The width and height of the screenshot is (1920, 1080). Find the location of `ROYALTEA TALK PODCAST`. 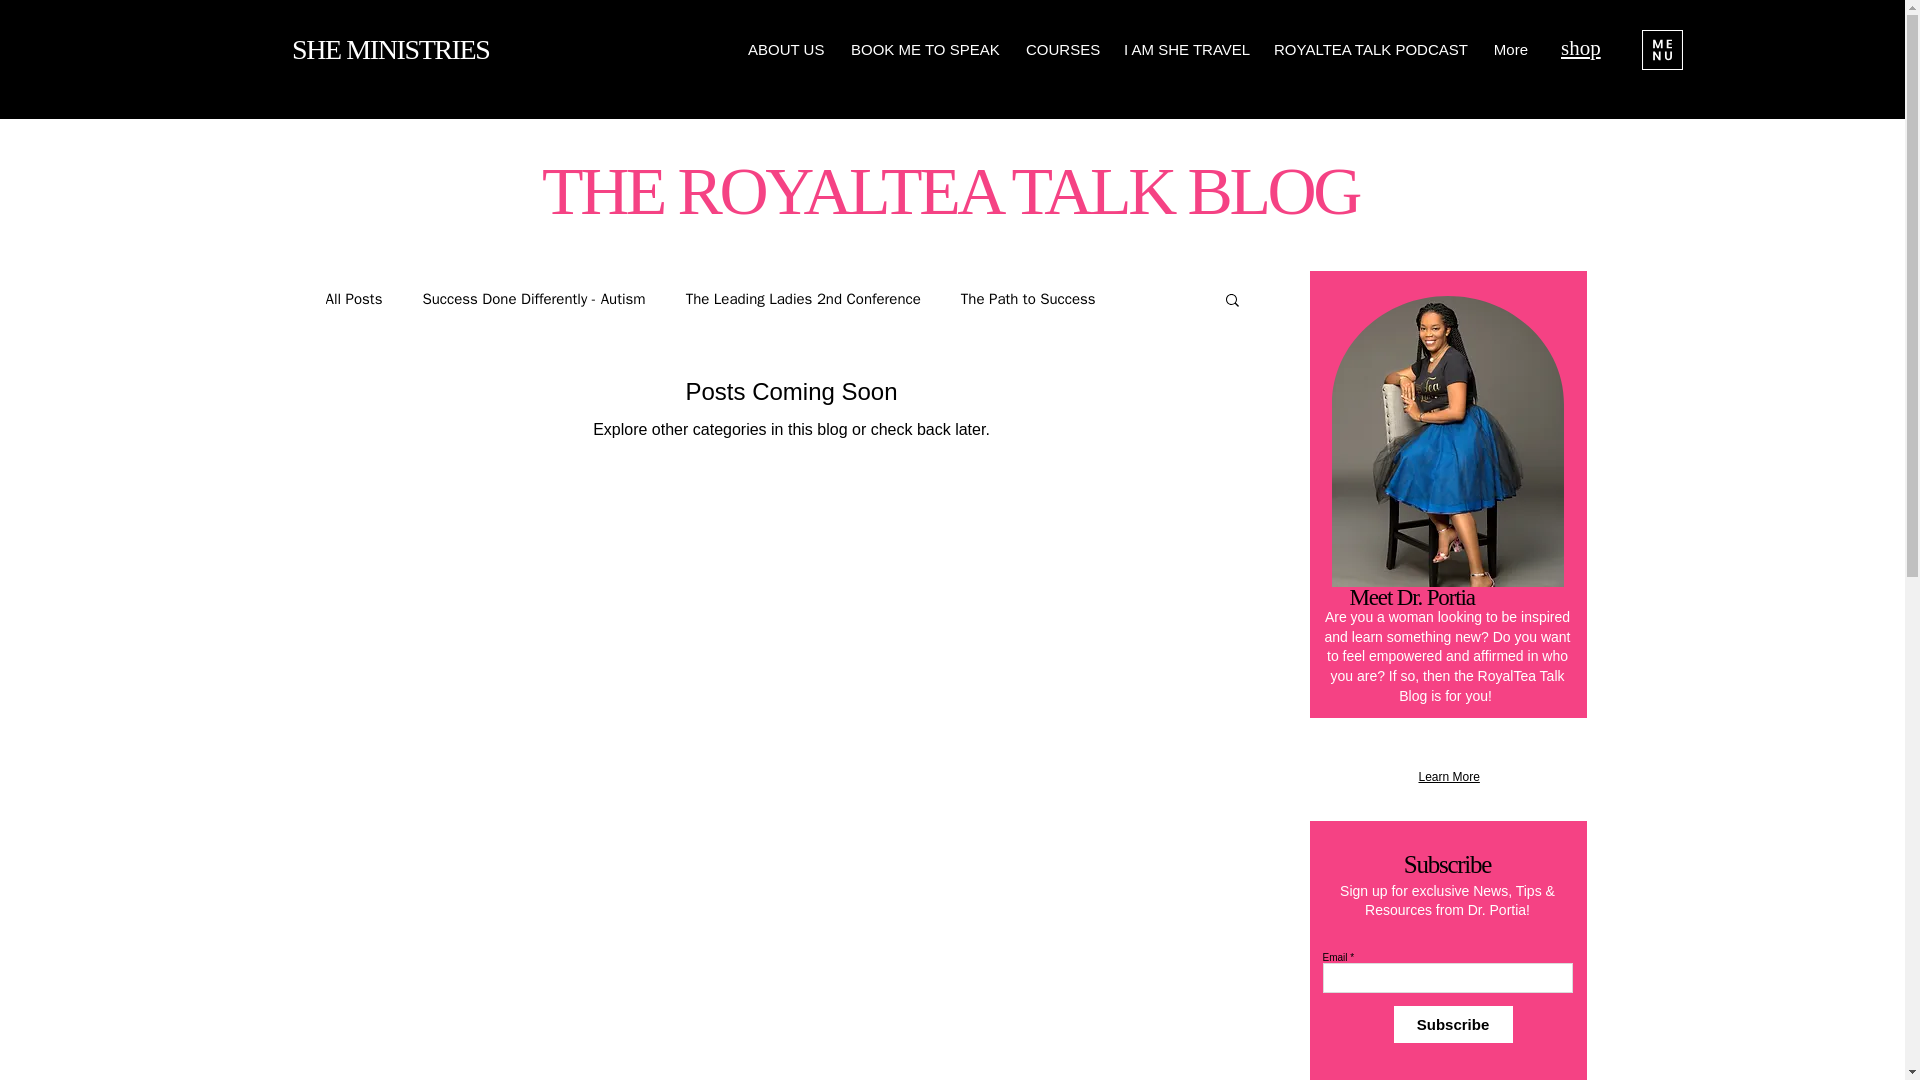

ROYALTEA TALK PODCAST is located at coordinates (1368, 49).